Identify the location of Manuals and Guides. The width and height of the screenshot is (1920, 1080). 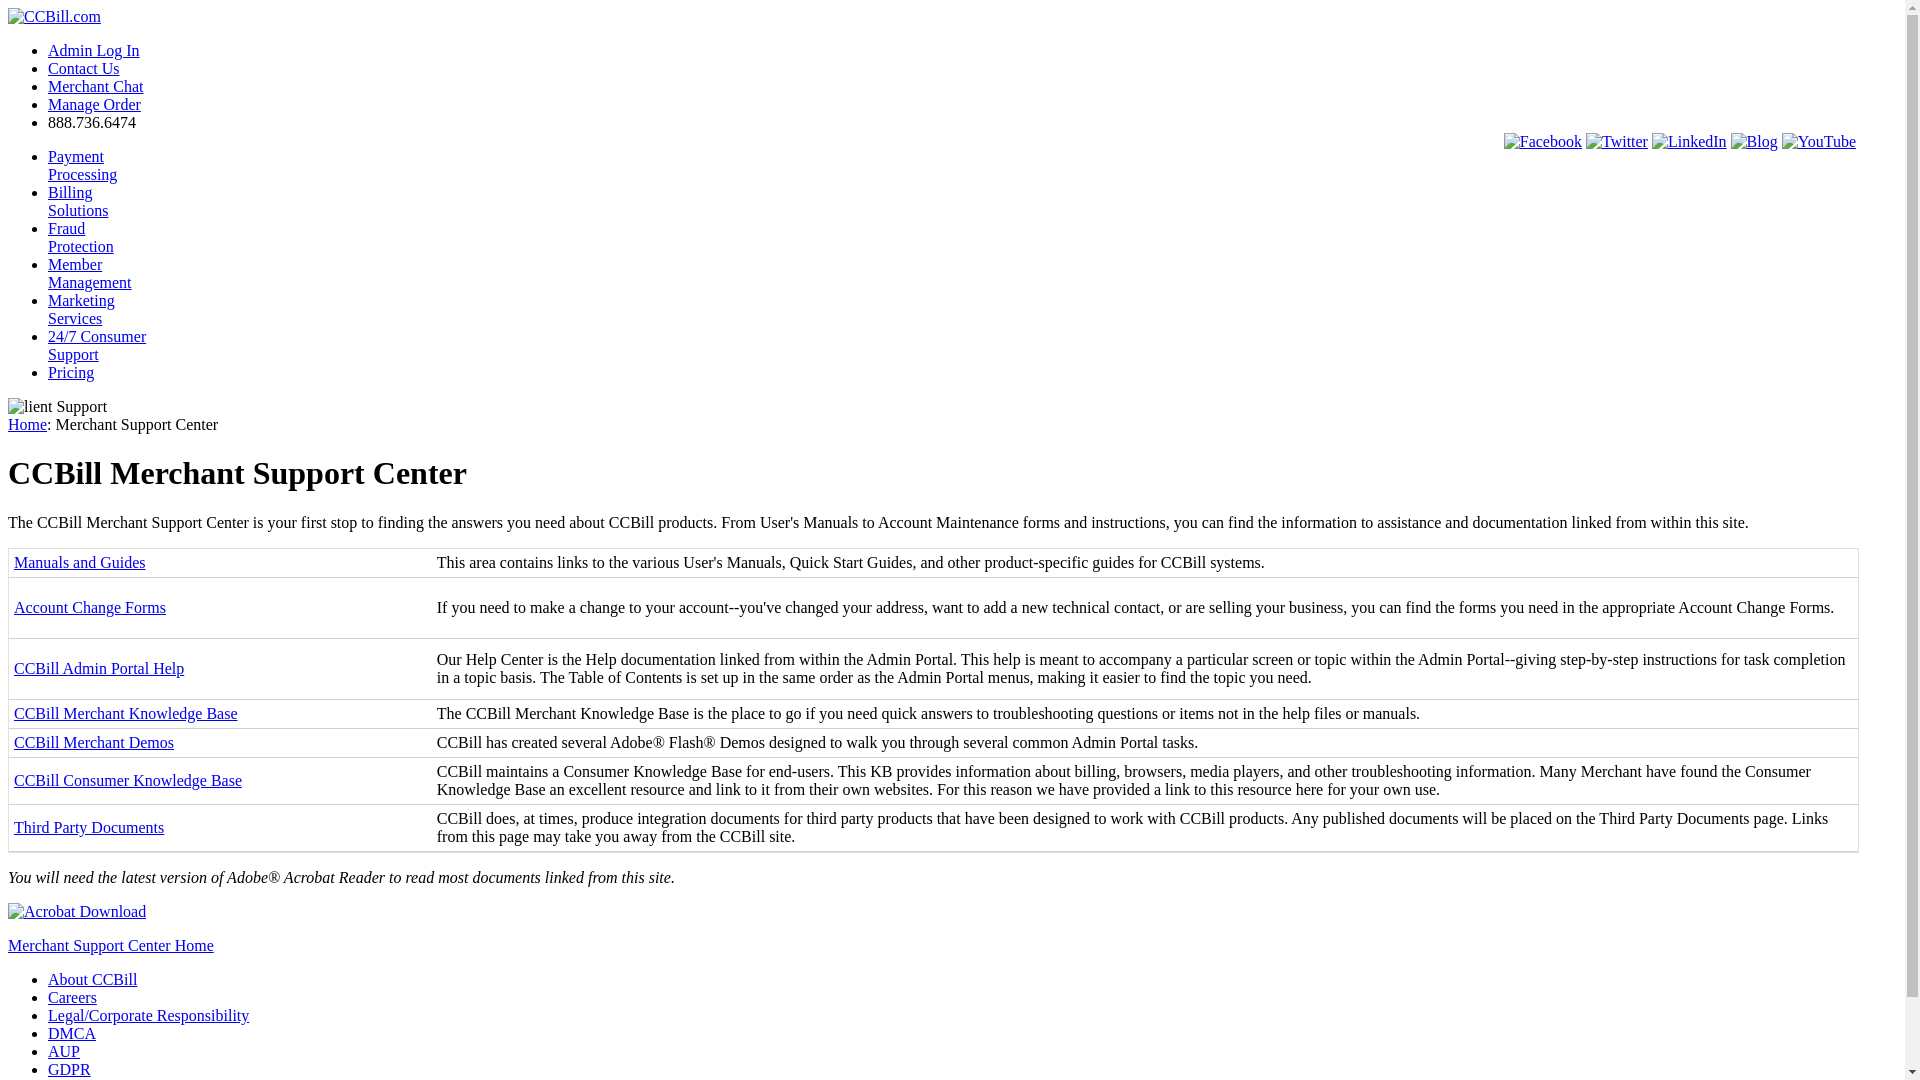
(69, 1068).